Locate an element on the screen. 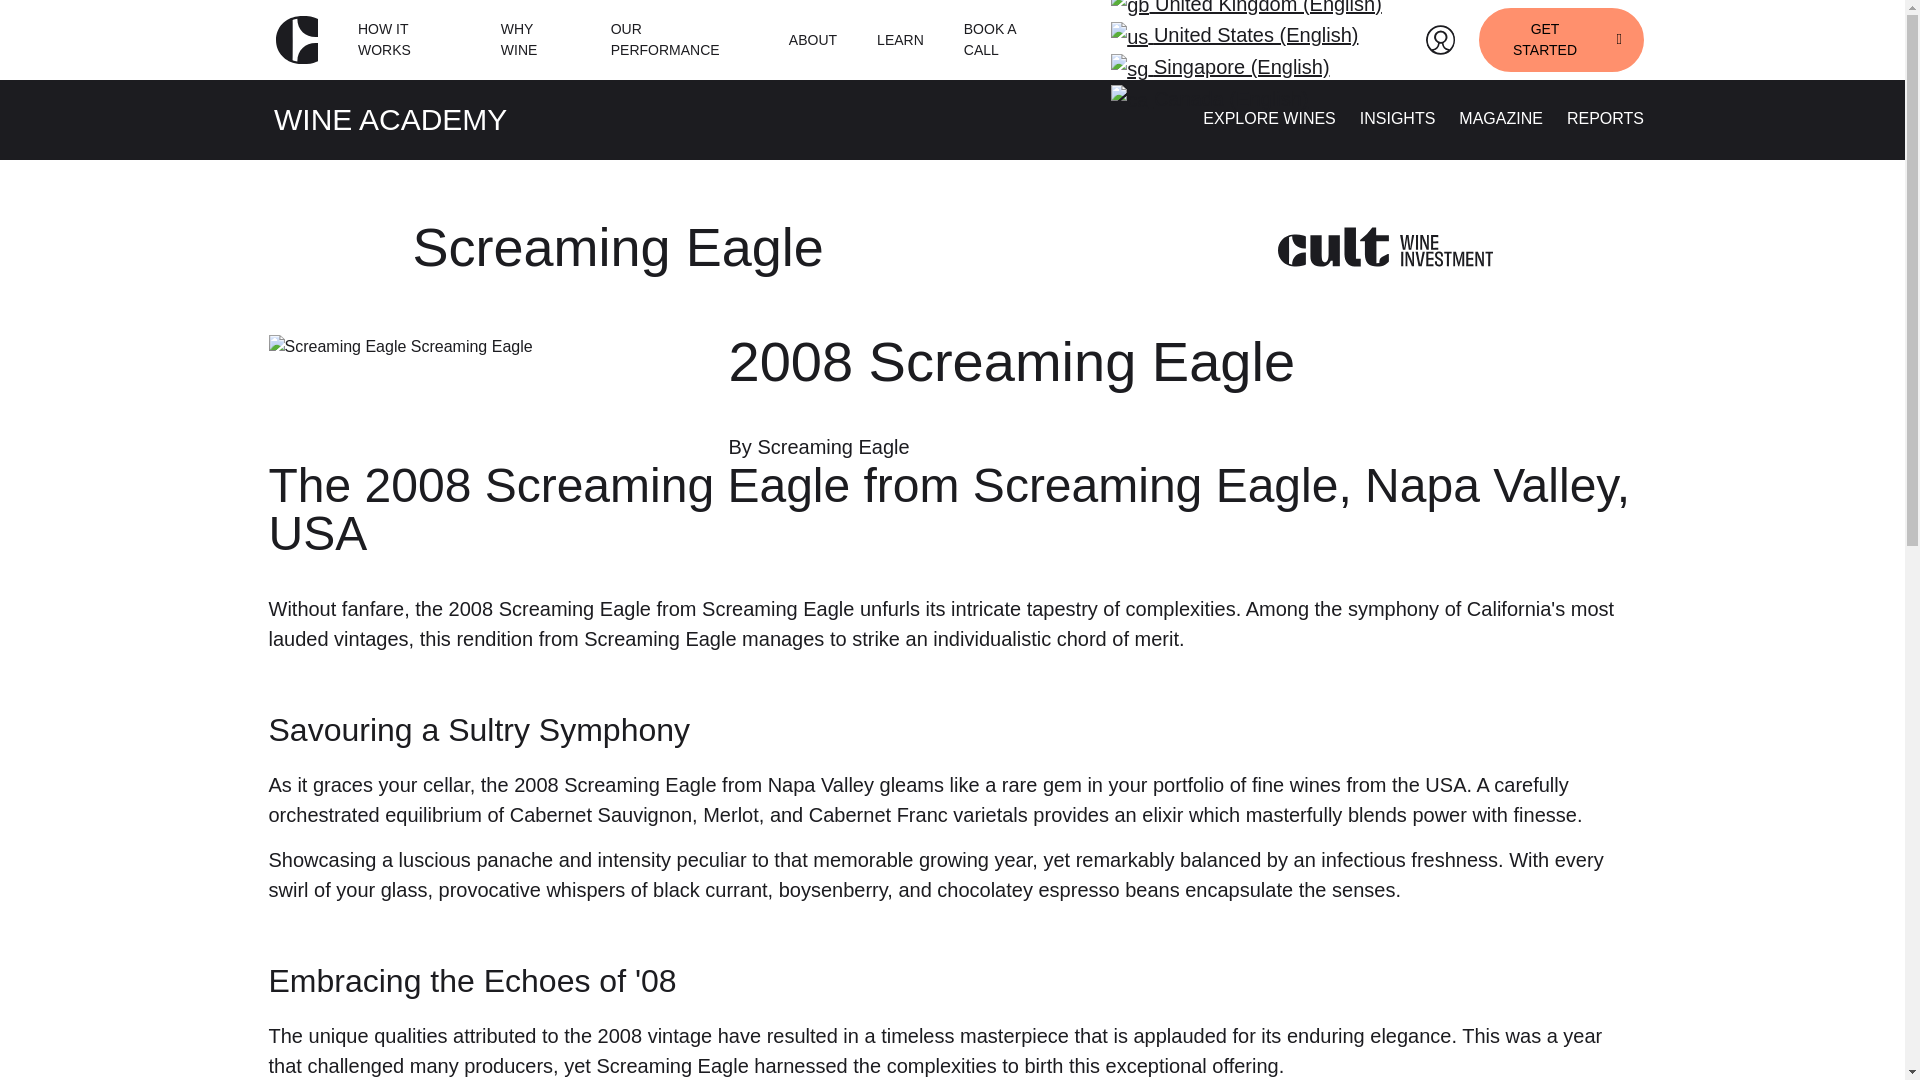  Screaming Eagle is located at coordinates (618, 246).